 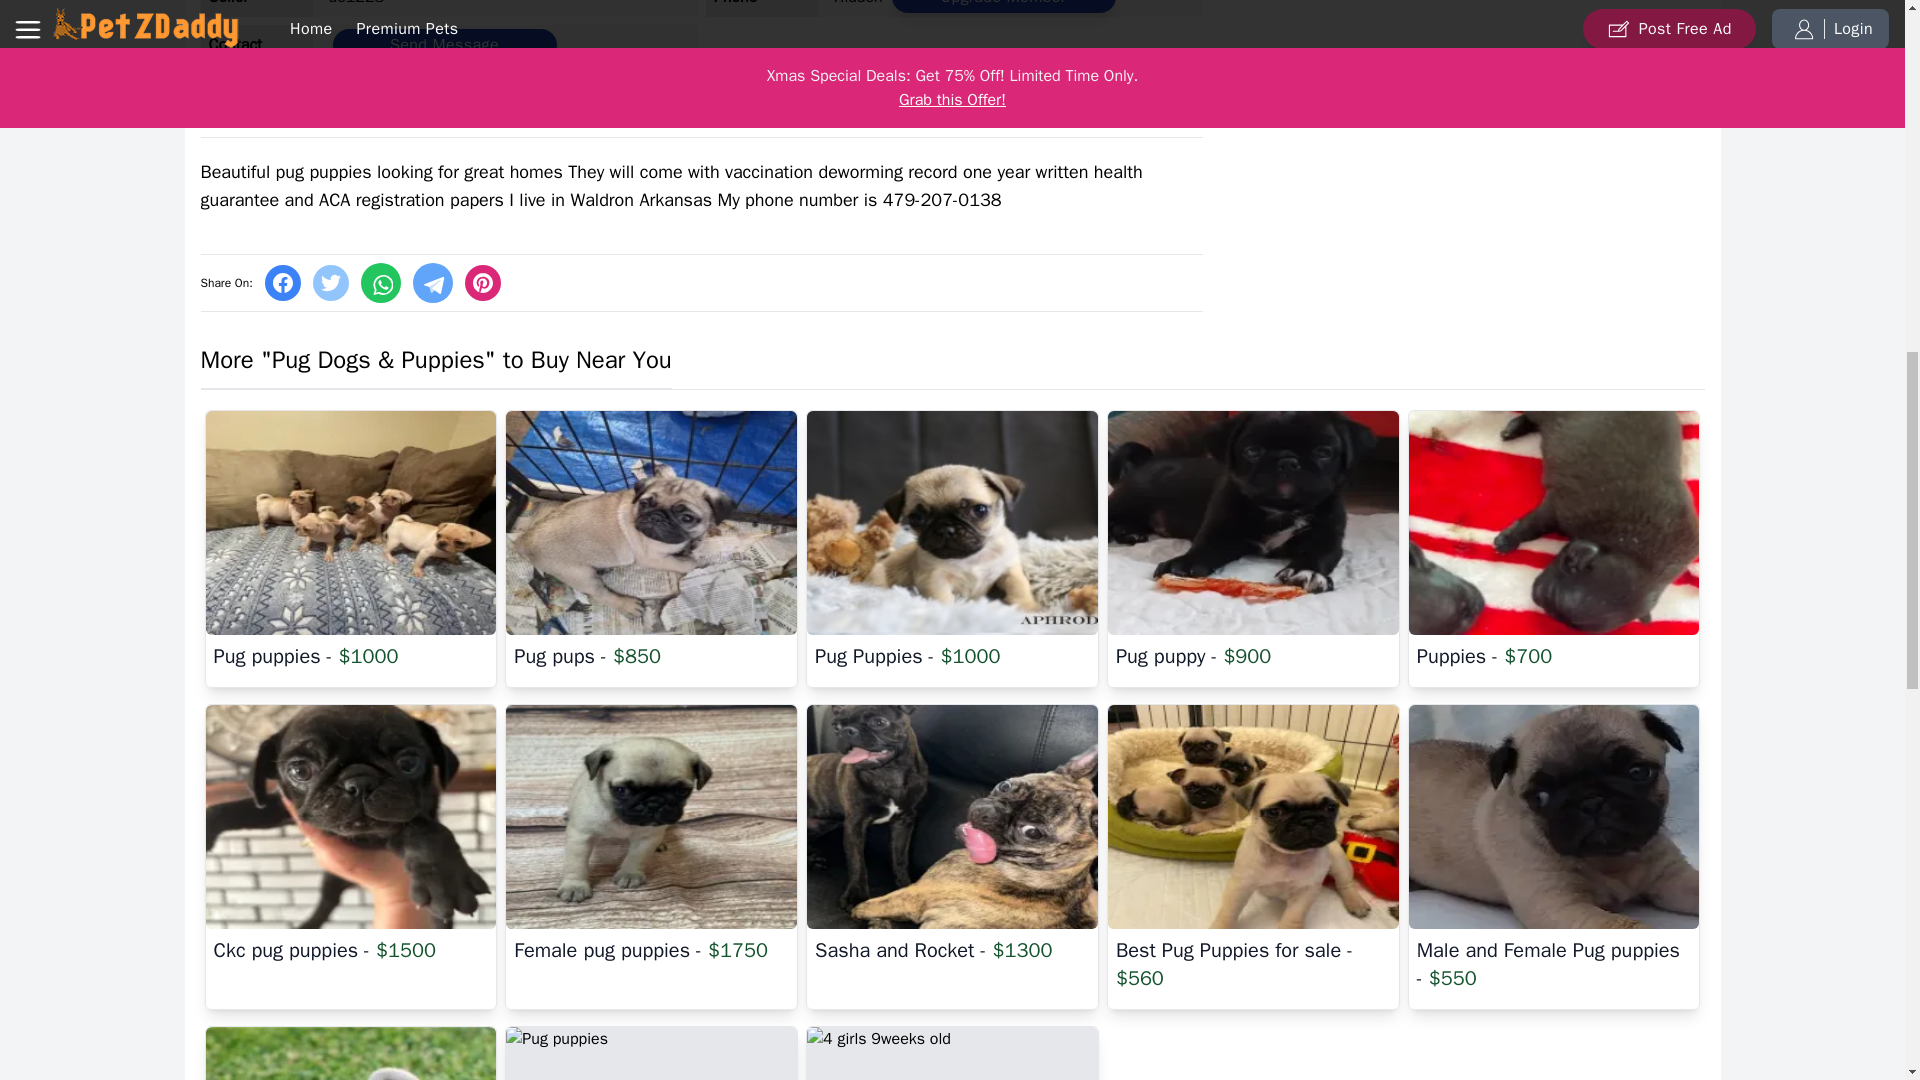 What do you see at coordinates (1004, 6) in the screenshot?
I see `Upgrade Membership to See Phone Number Details` at bounding box center [1004, 6].